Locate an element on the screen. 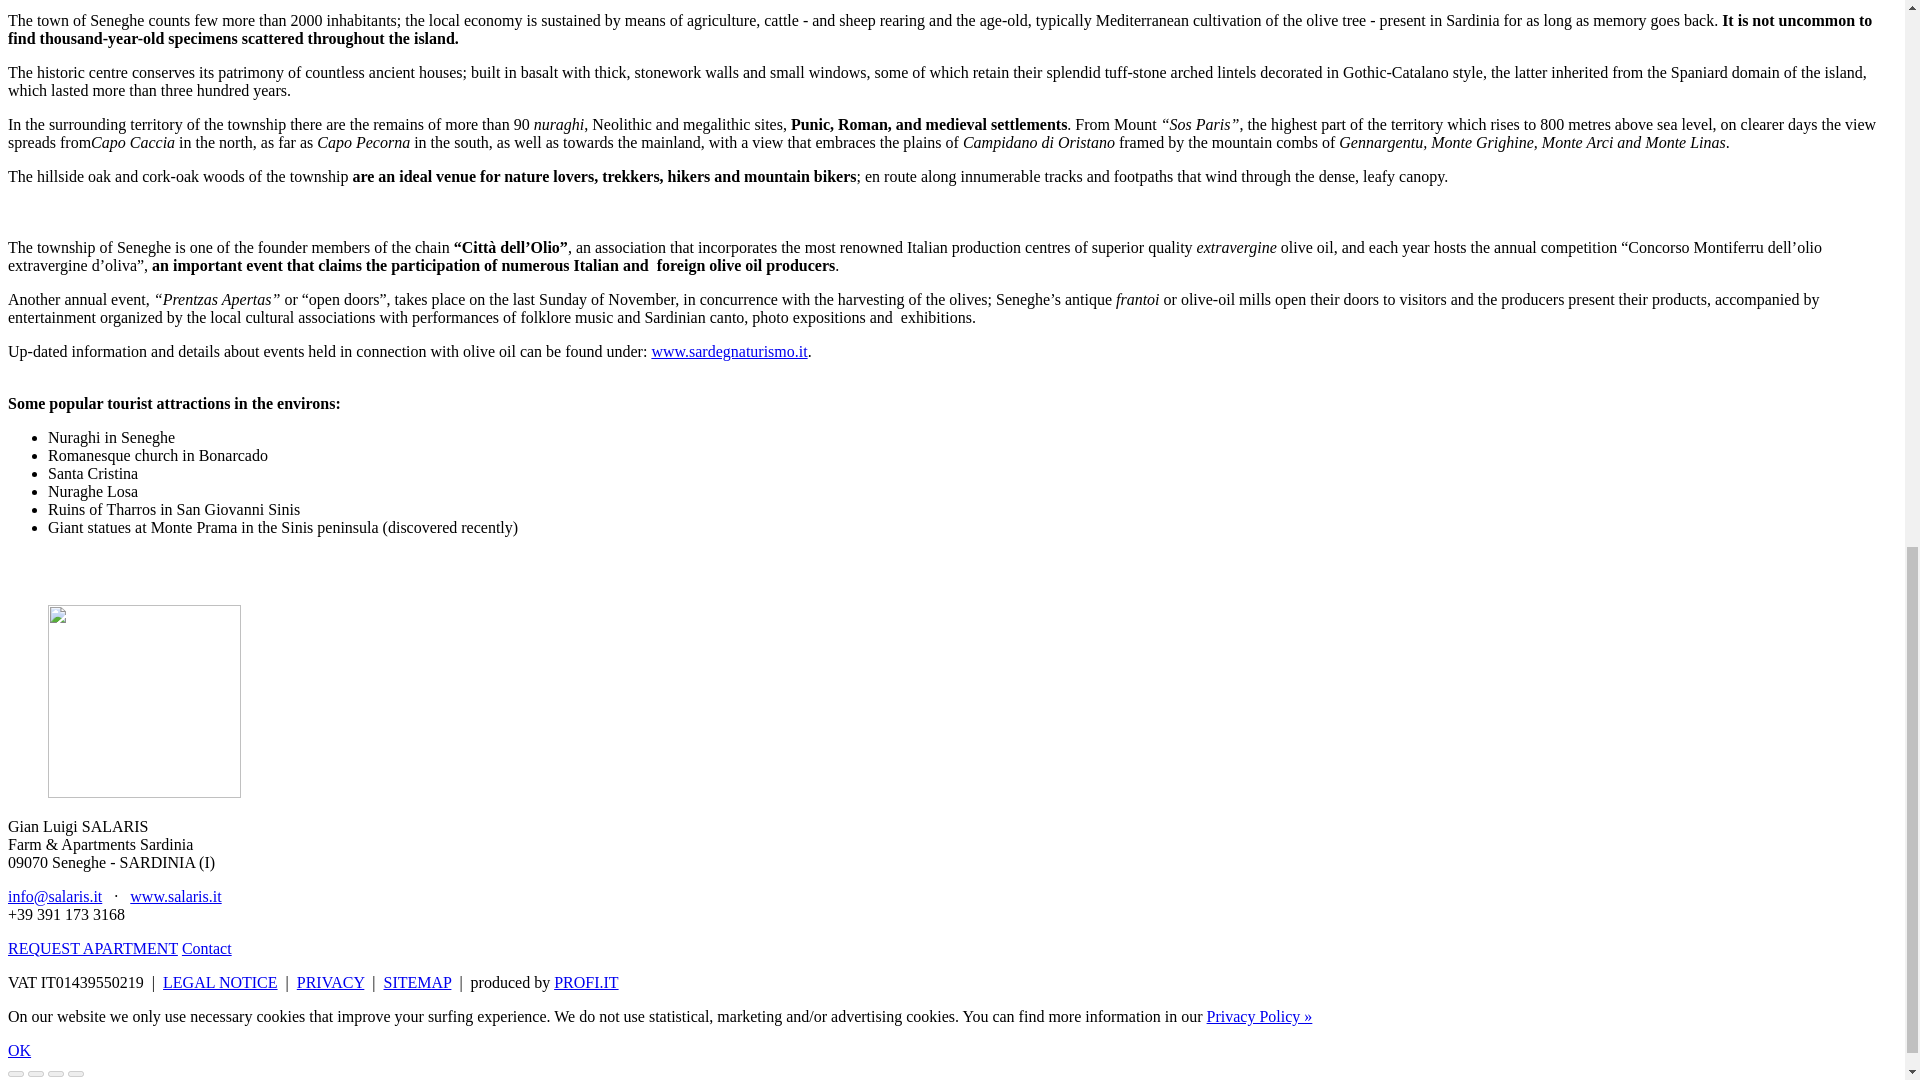 The image size is (1920, 1080). www.sardegnaturismo.it is located at coordinates (728, 351).